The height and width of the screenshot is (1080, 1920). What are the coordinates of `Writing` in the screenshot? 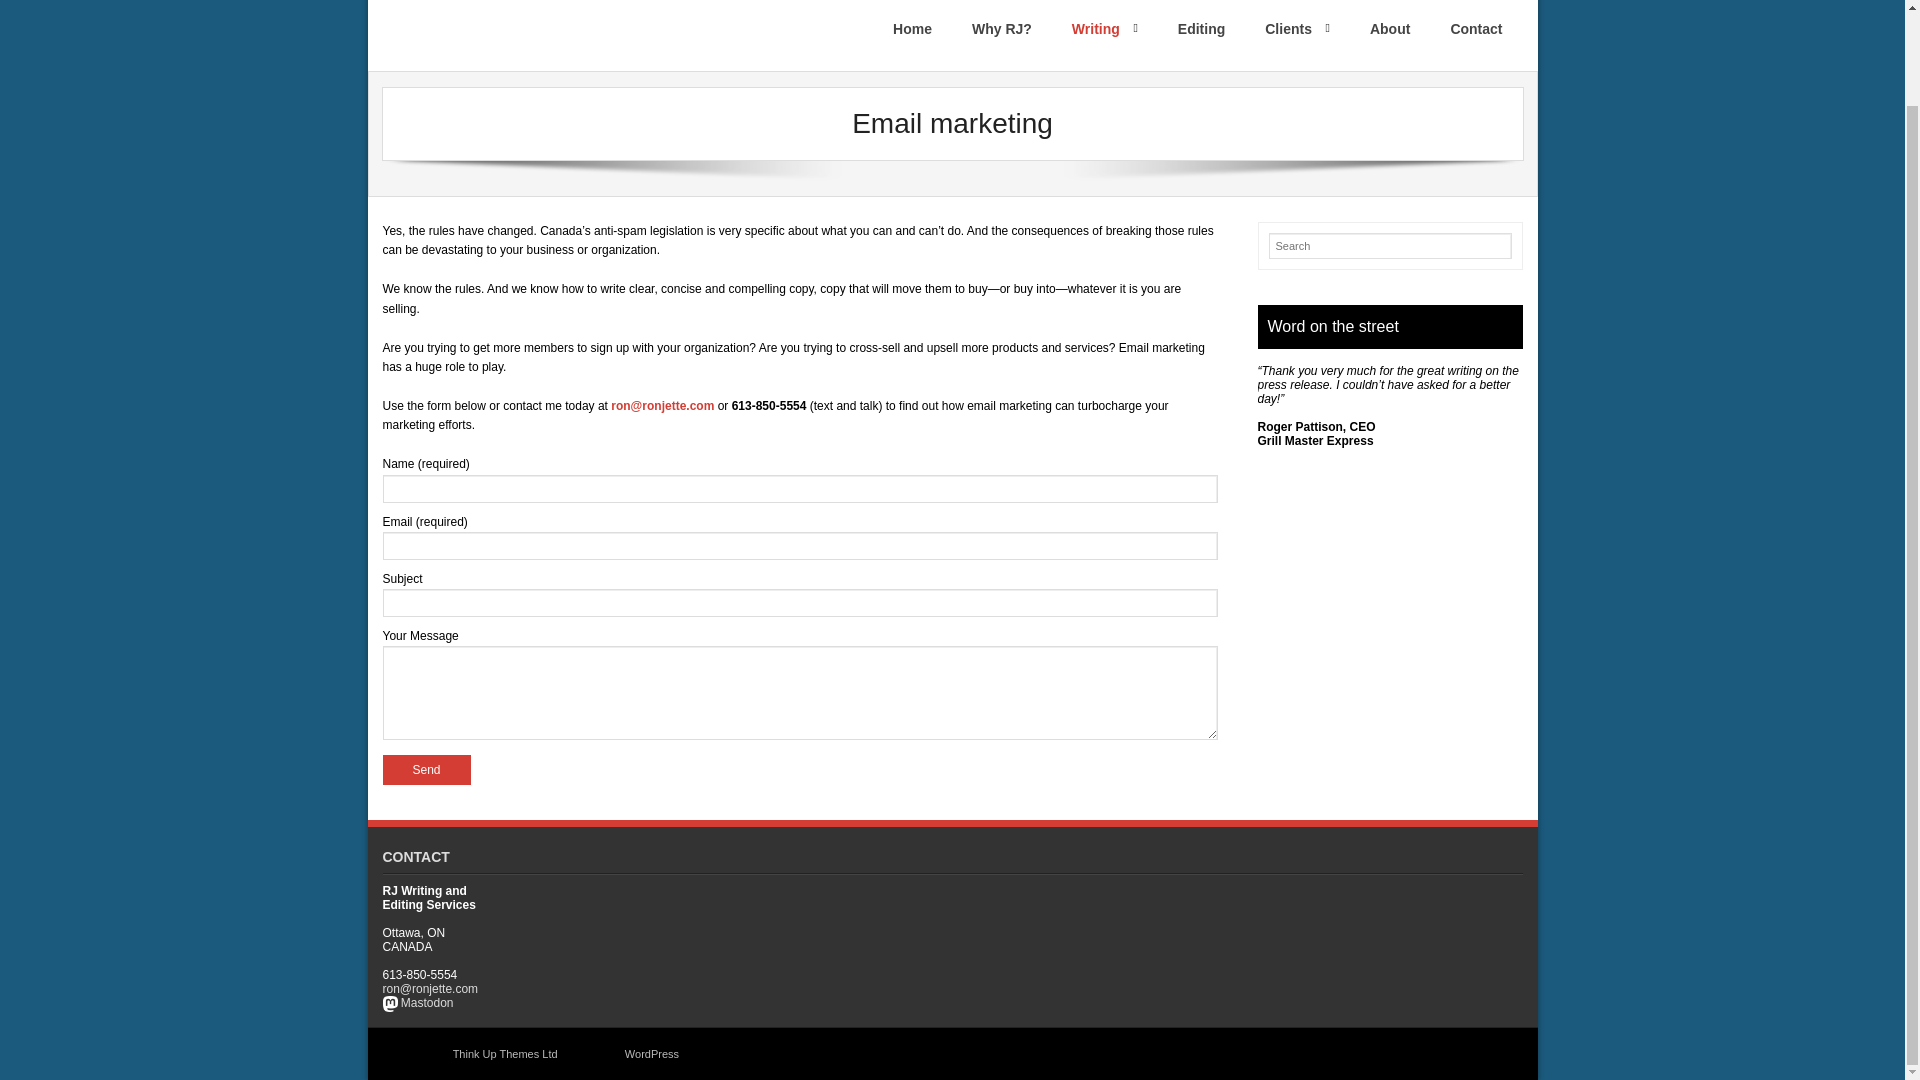 It's located at (1104, 36).